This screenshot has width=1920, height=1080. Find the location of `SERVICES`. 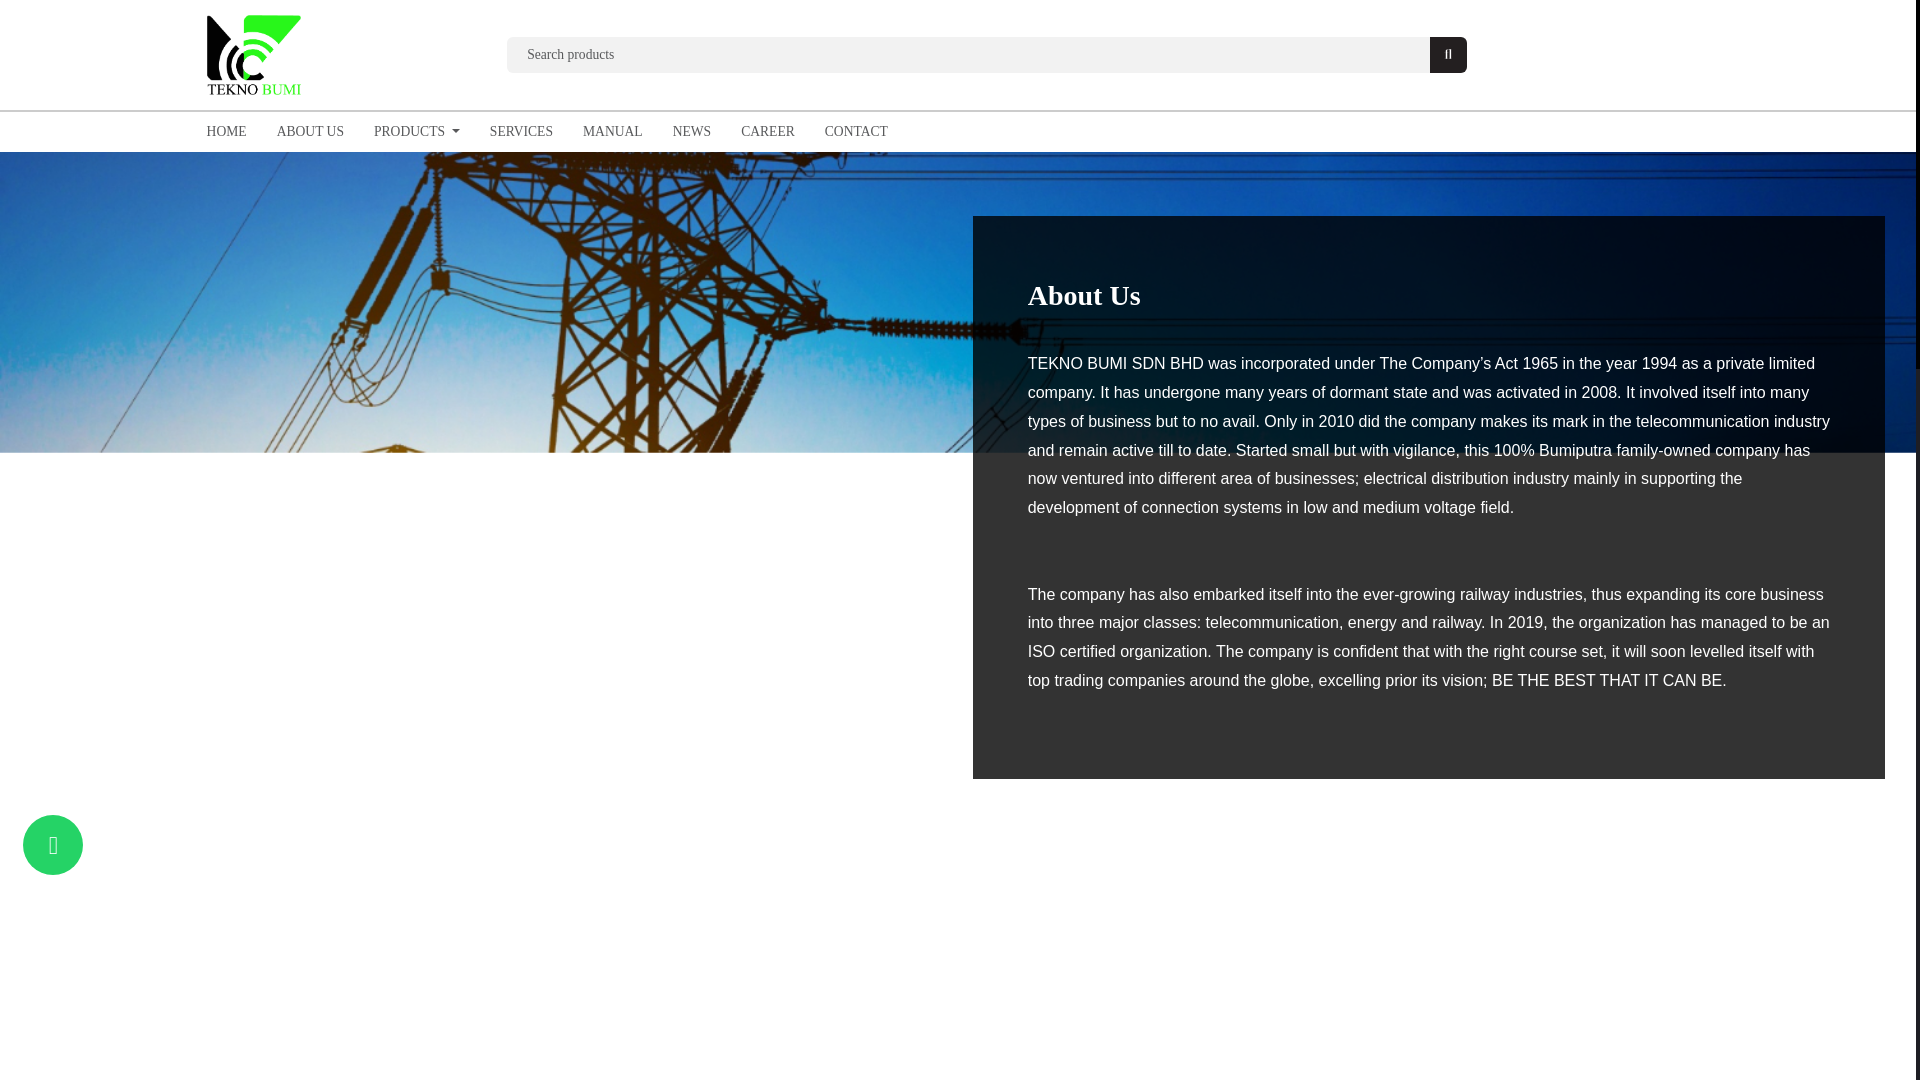

SERVICES is located at coordinates (521, 132).